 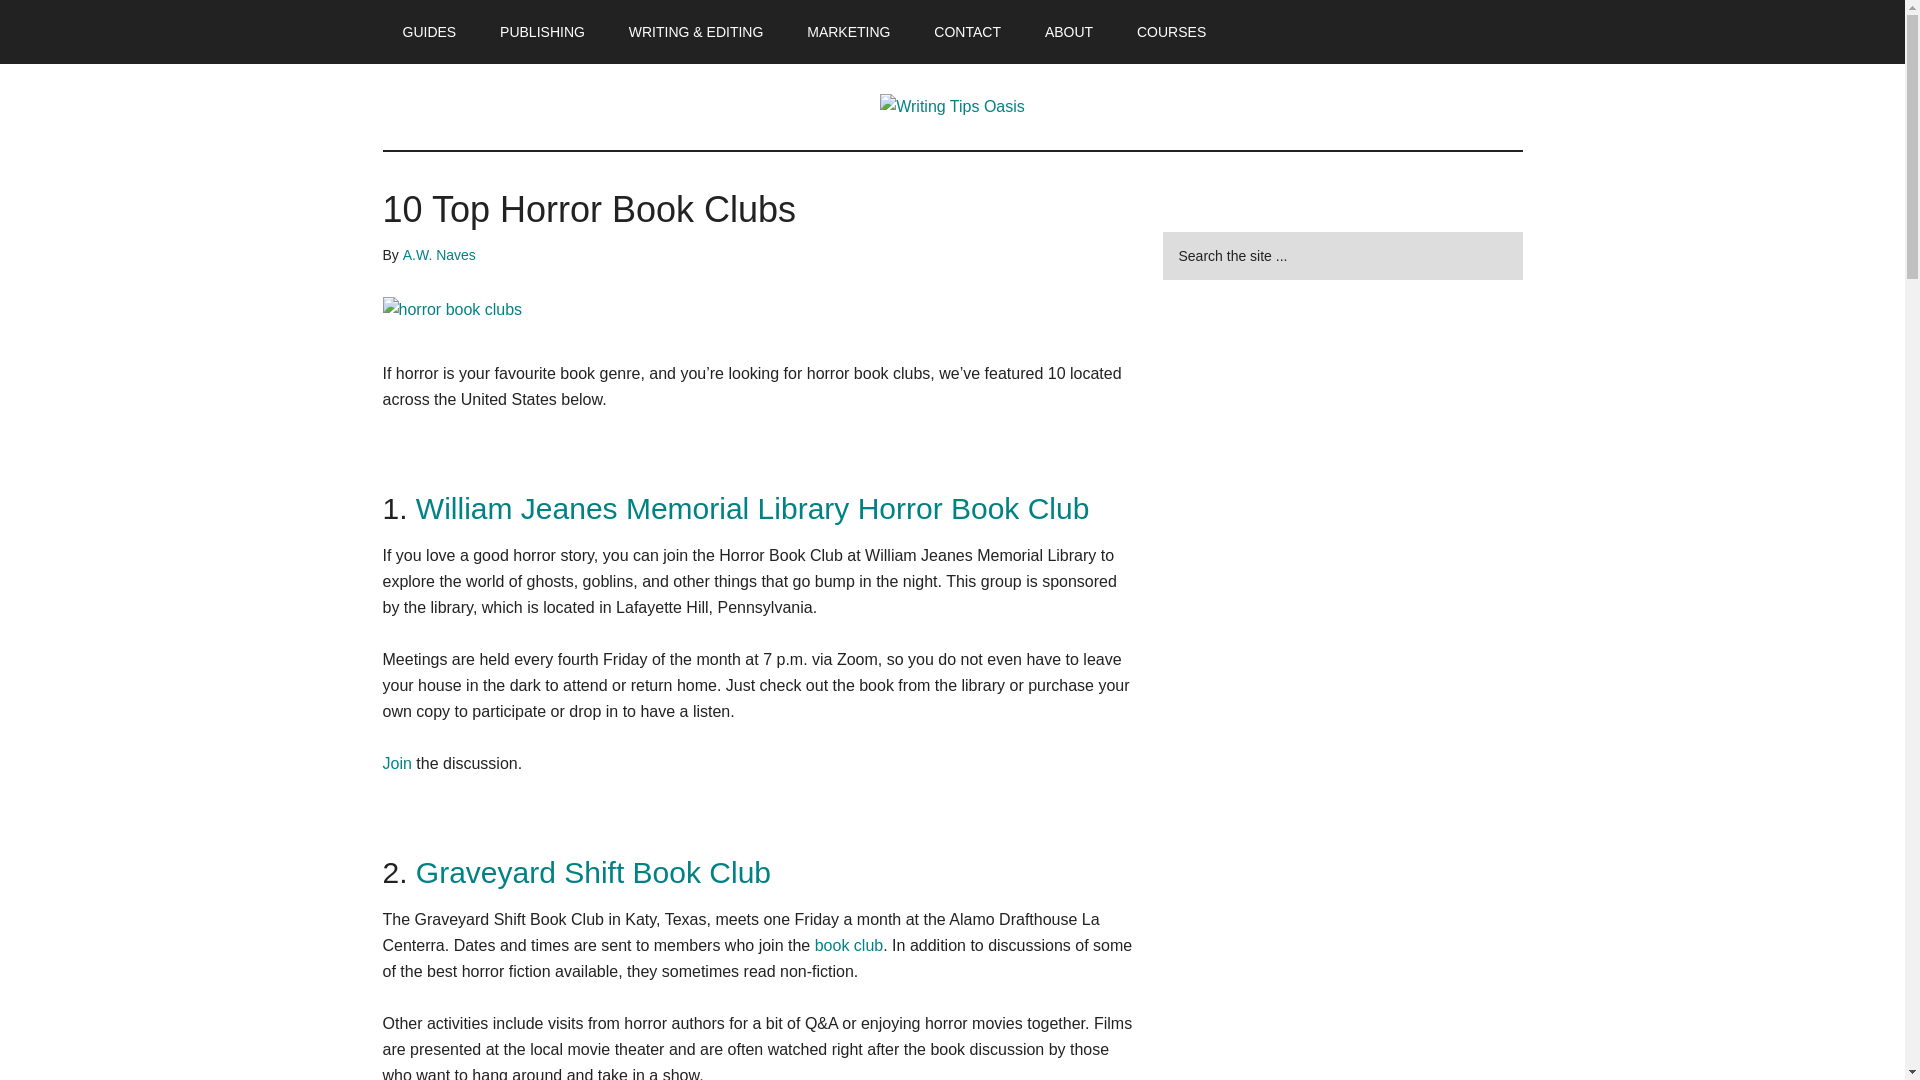 What do you see at coordinates (429, 32) in the screenshot?
I see `GUIDES` at bounding box center [429, 32].